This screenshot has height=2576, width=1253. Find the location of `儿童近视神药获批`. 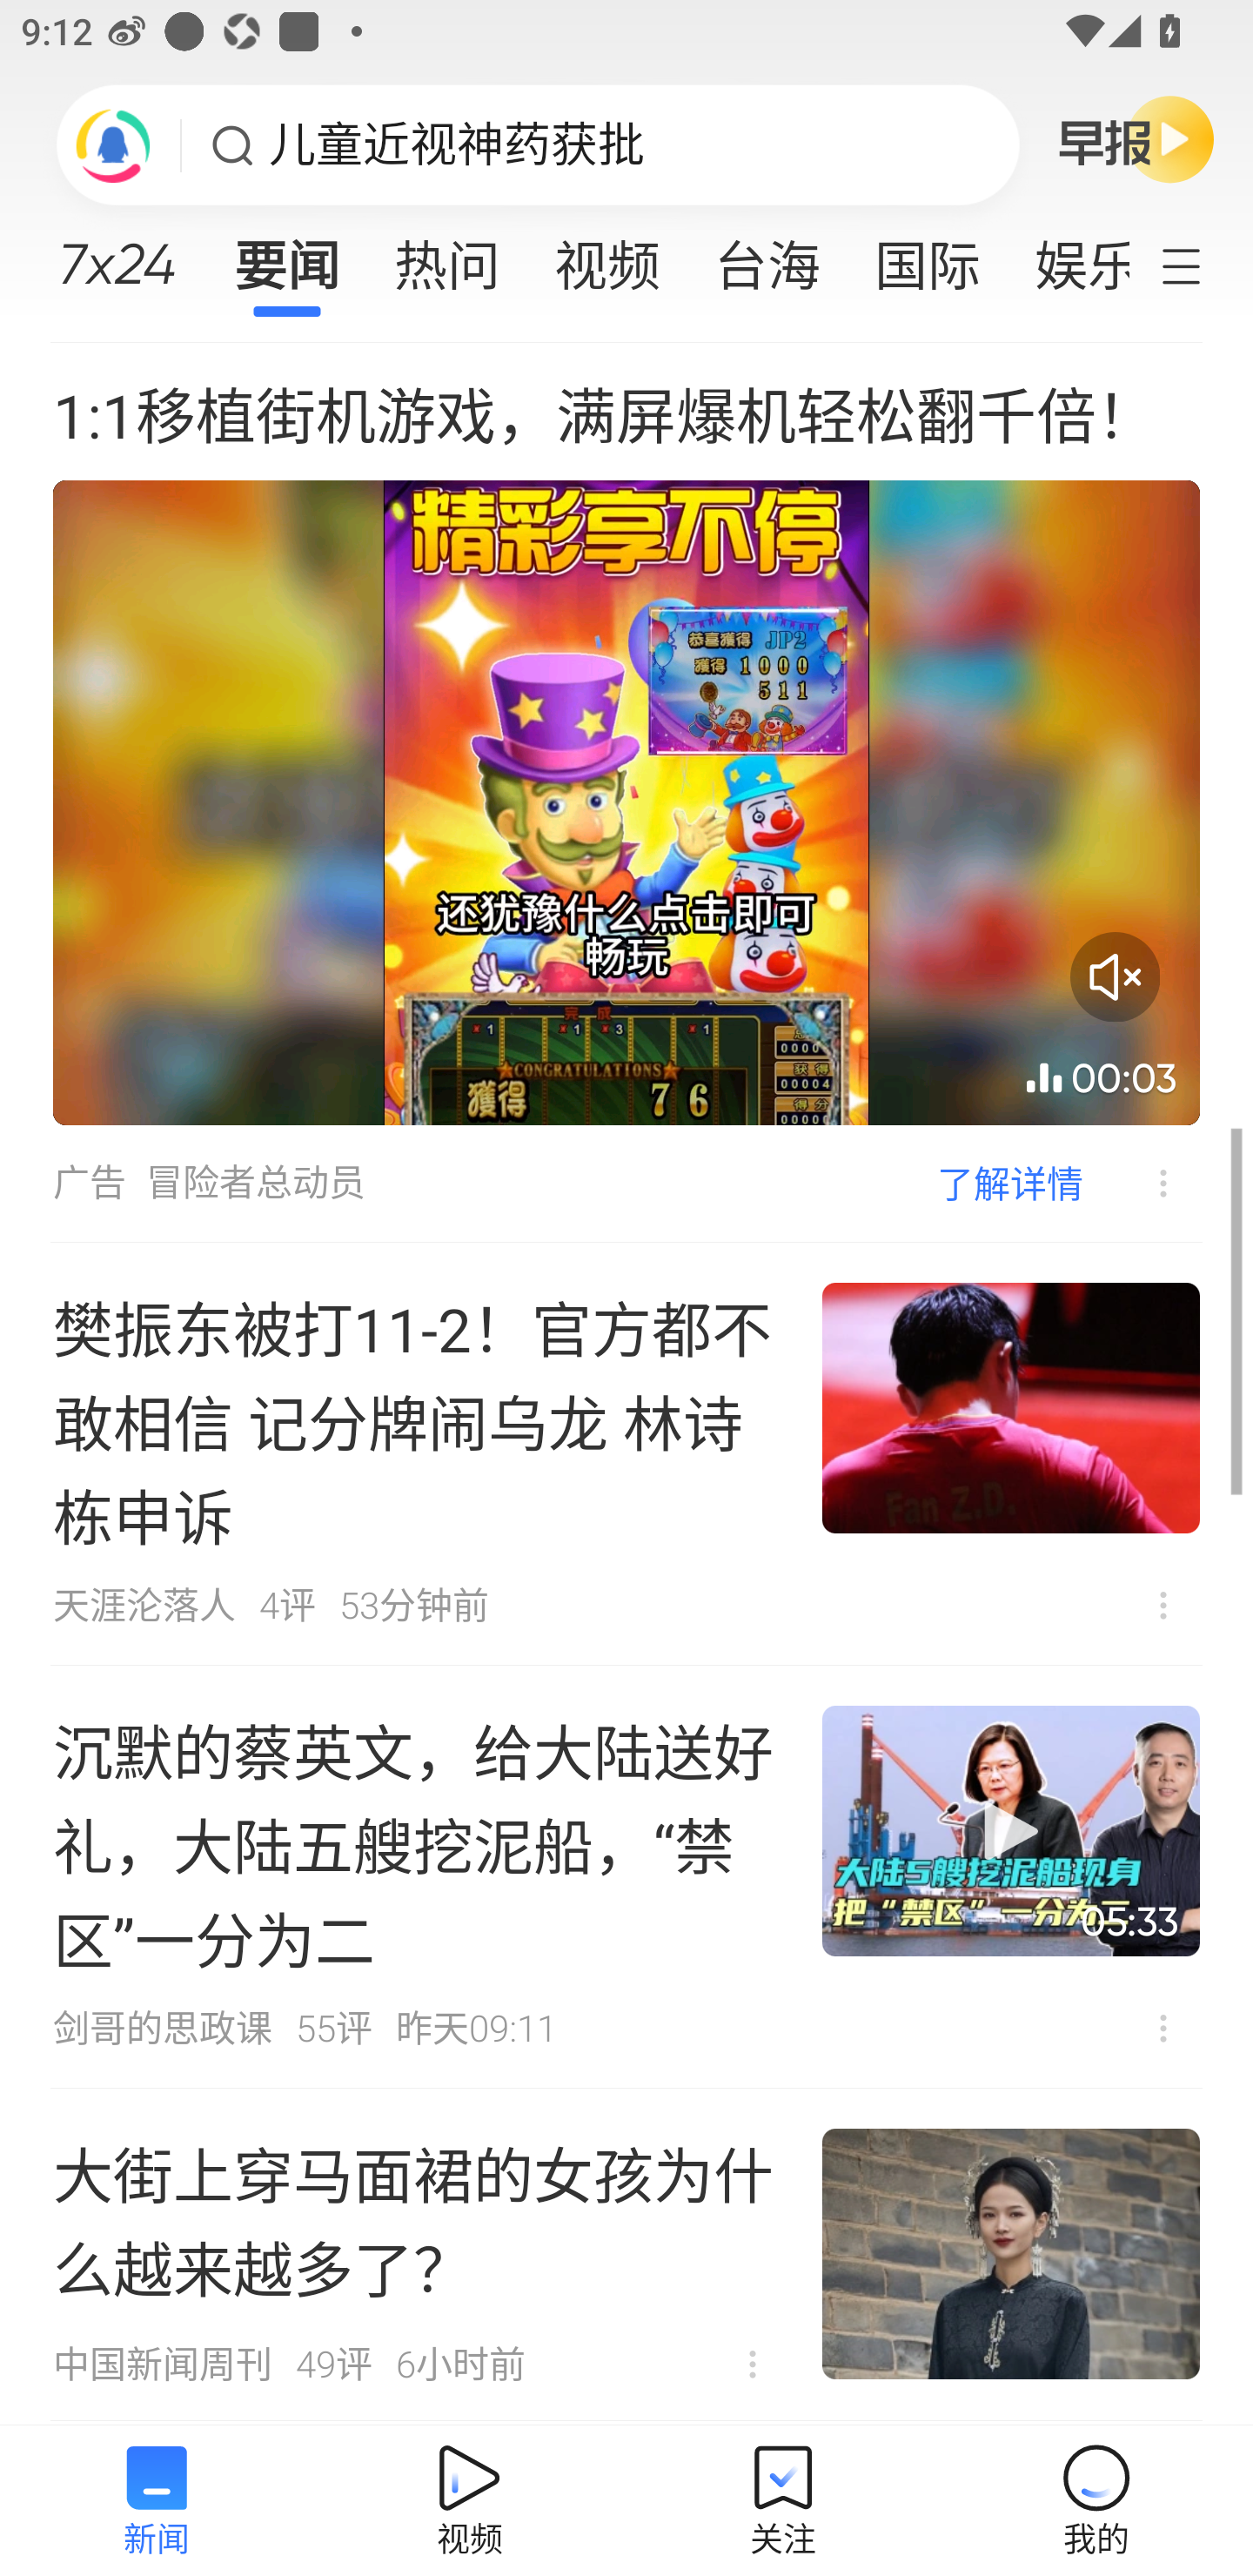

儿童近视神药获批 is located at coordinates (457, 145).